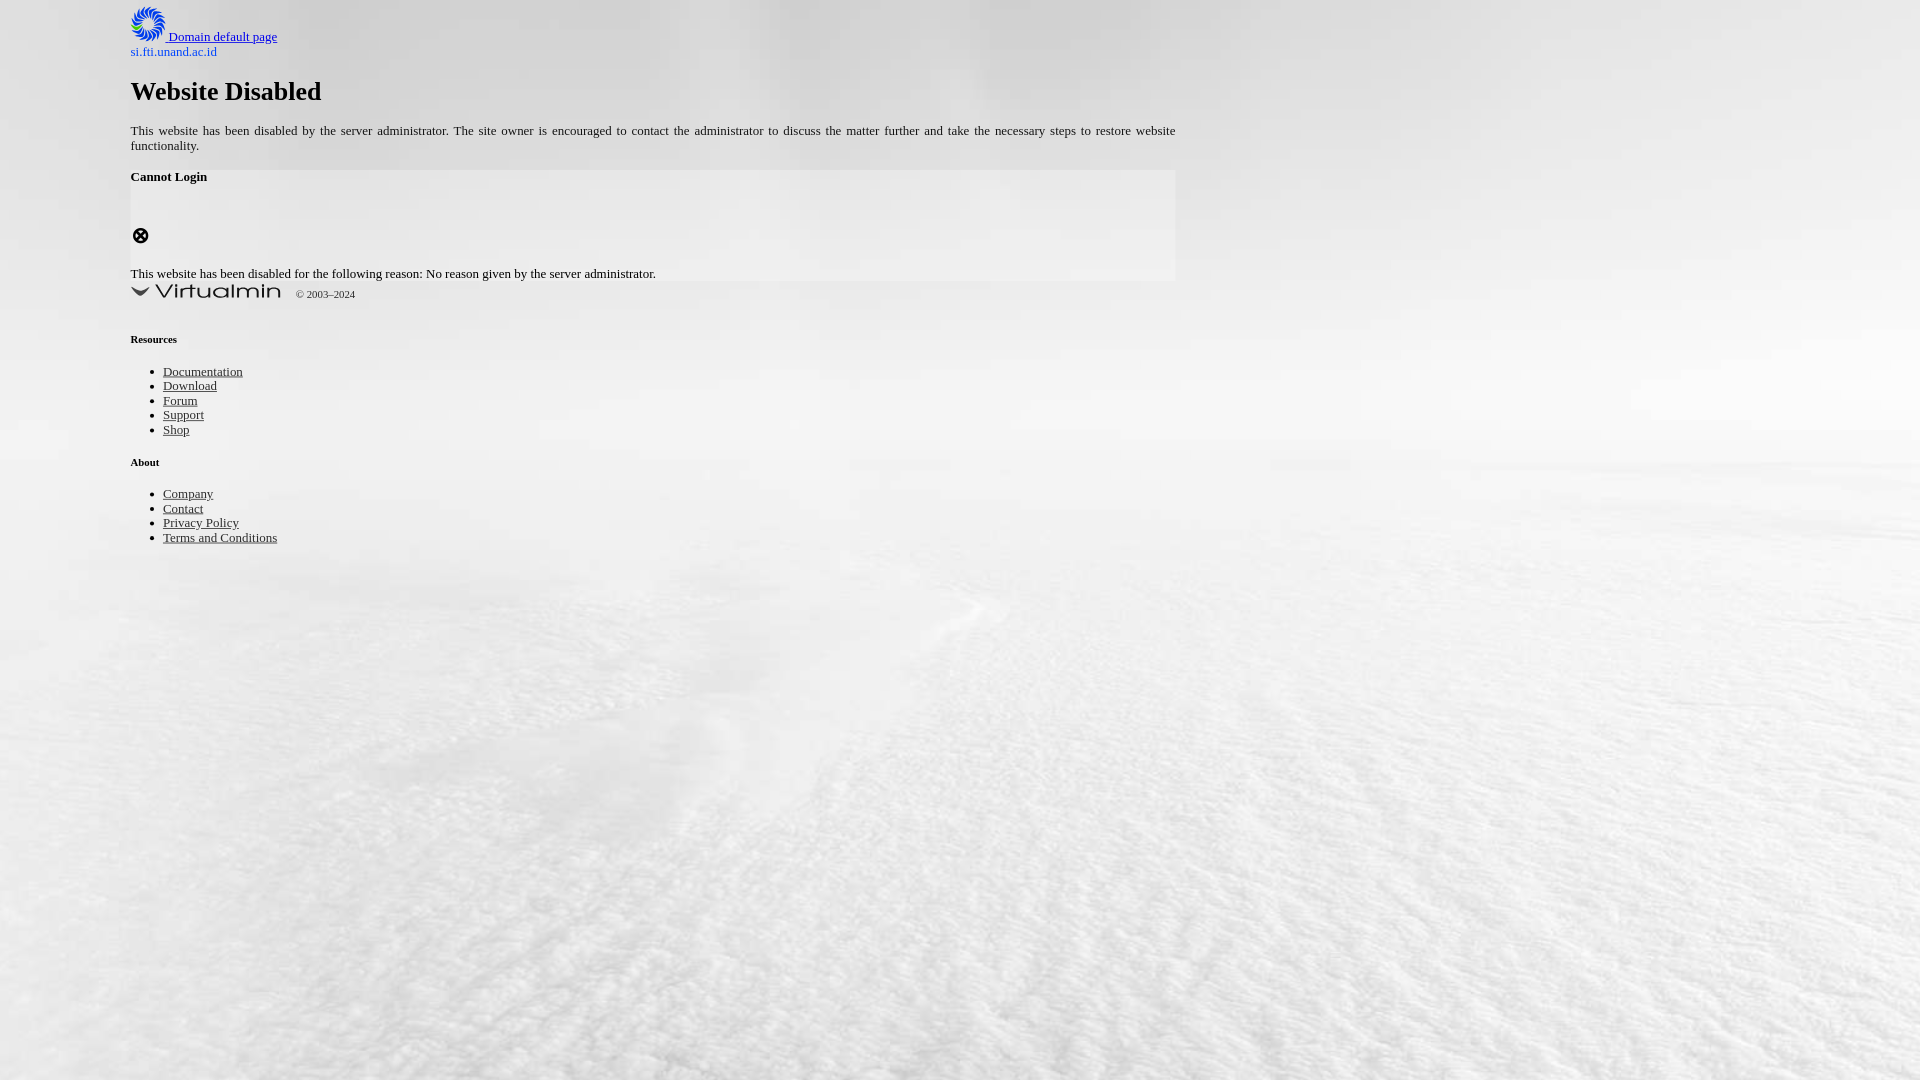 This screenshot has height=1080, width=1920. Describe the element at coordinates (212, 374) in the screenshot. I see `Documentation` at that location.